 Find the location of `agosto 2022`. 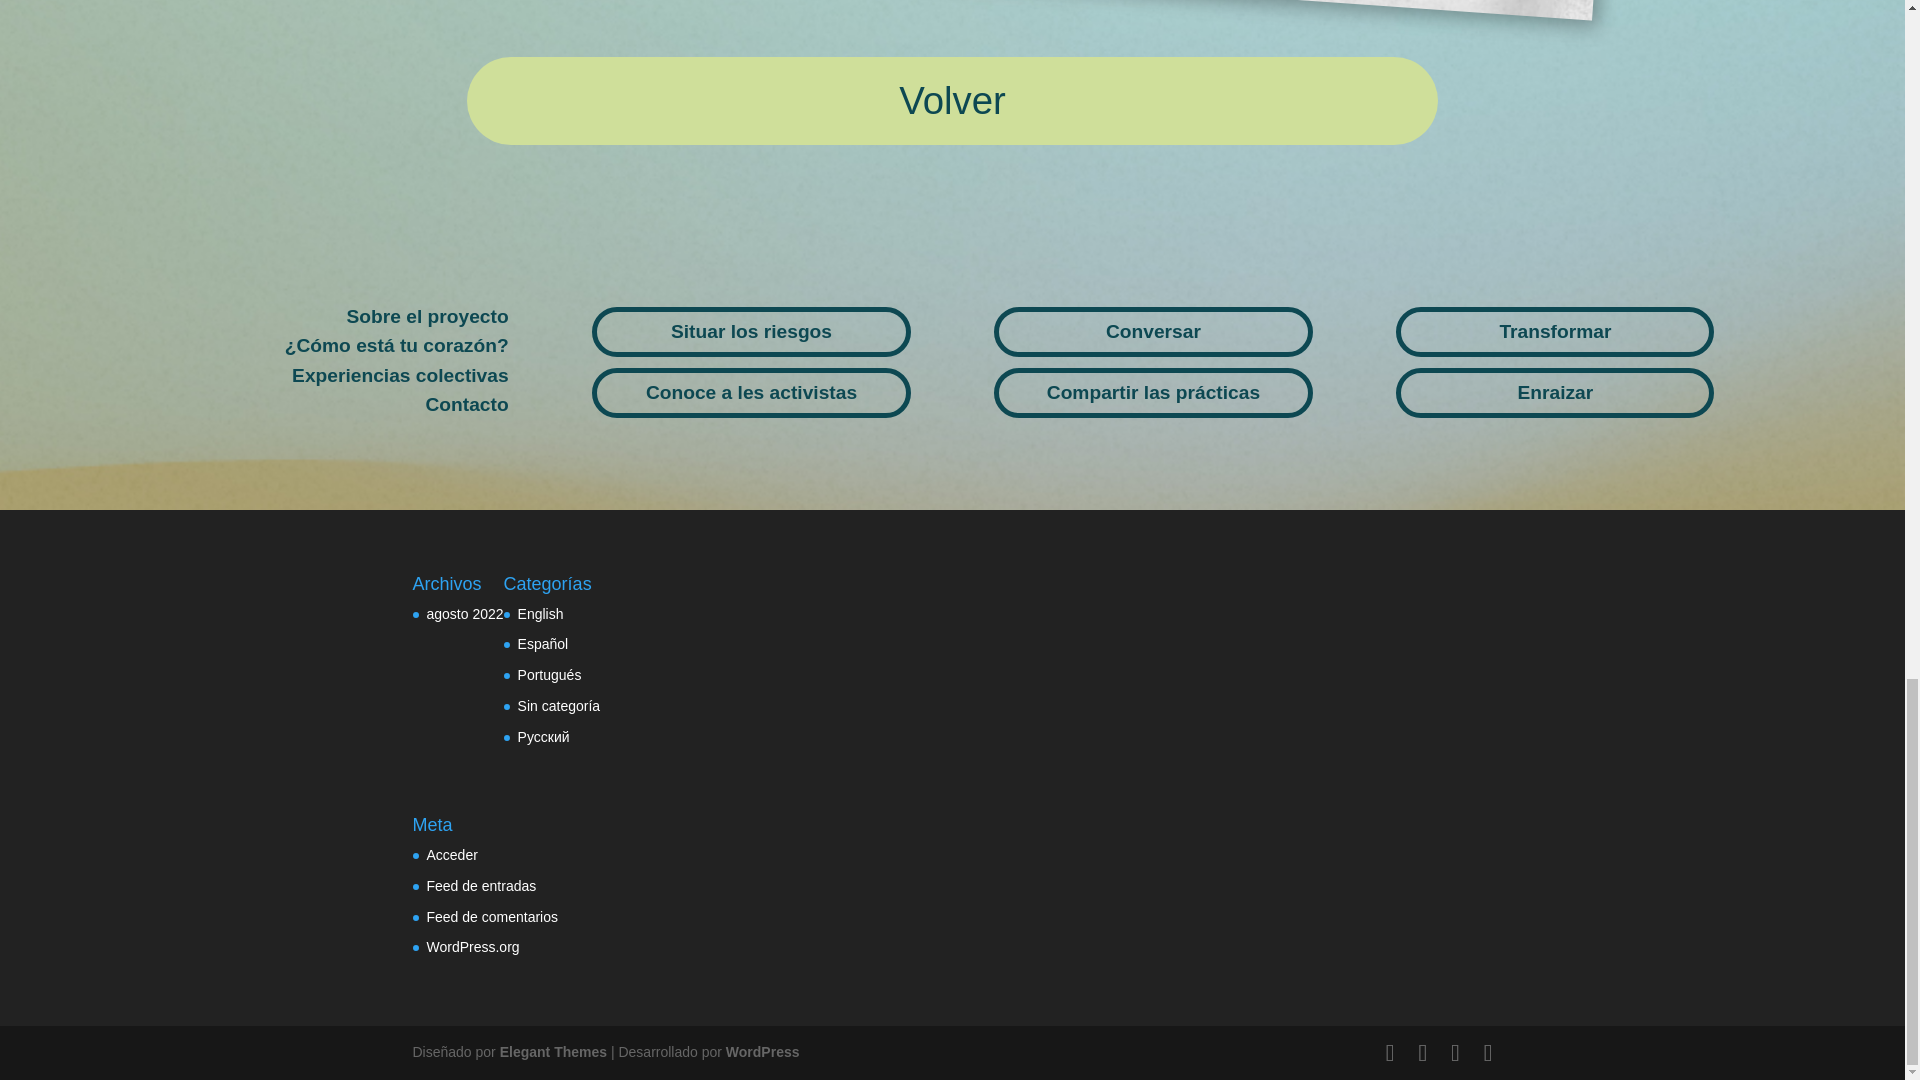

agosto 2022 is located at coordinates (464, 614).